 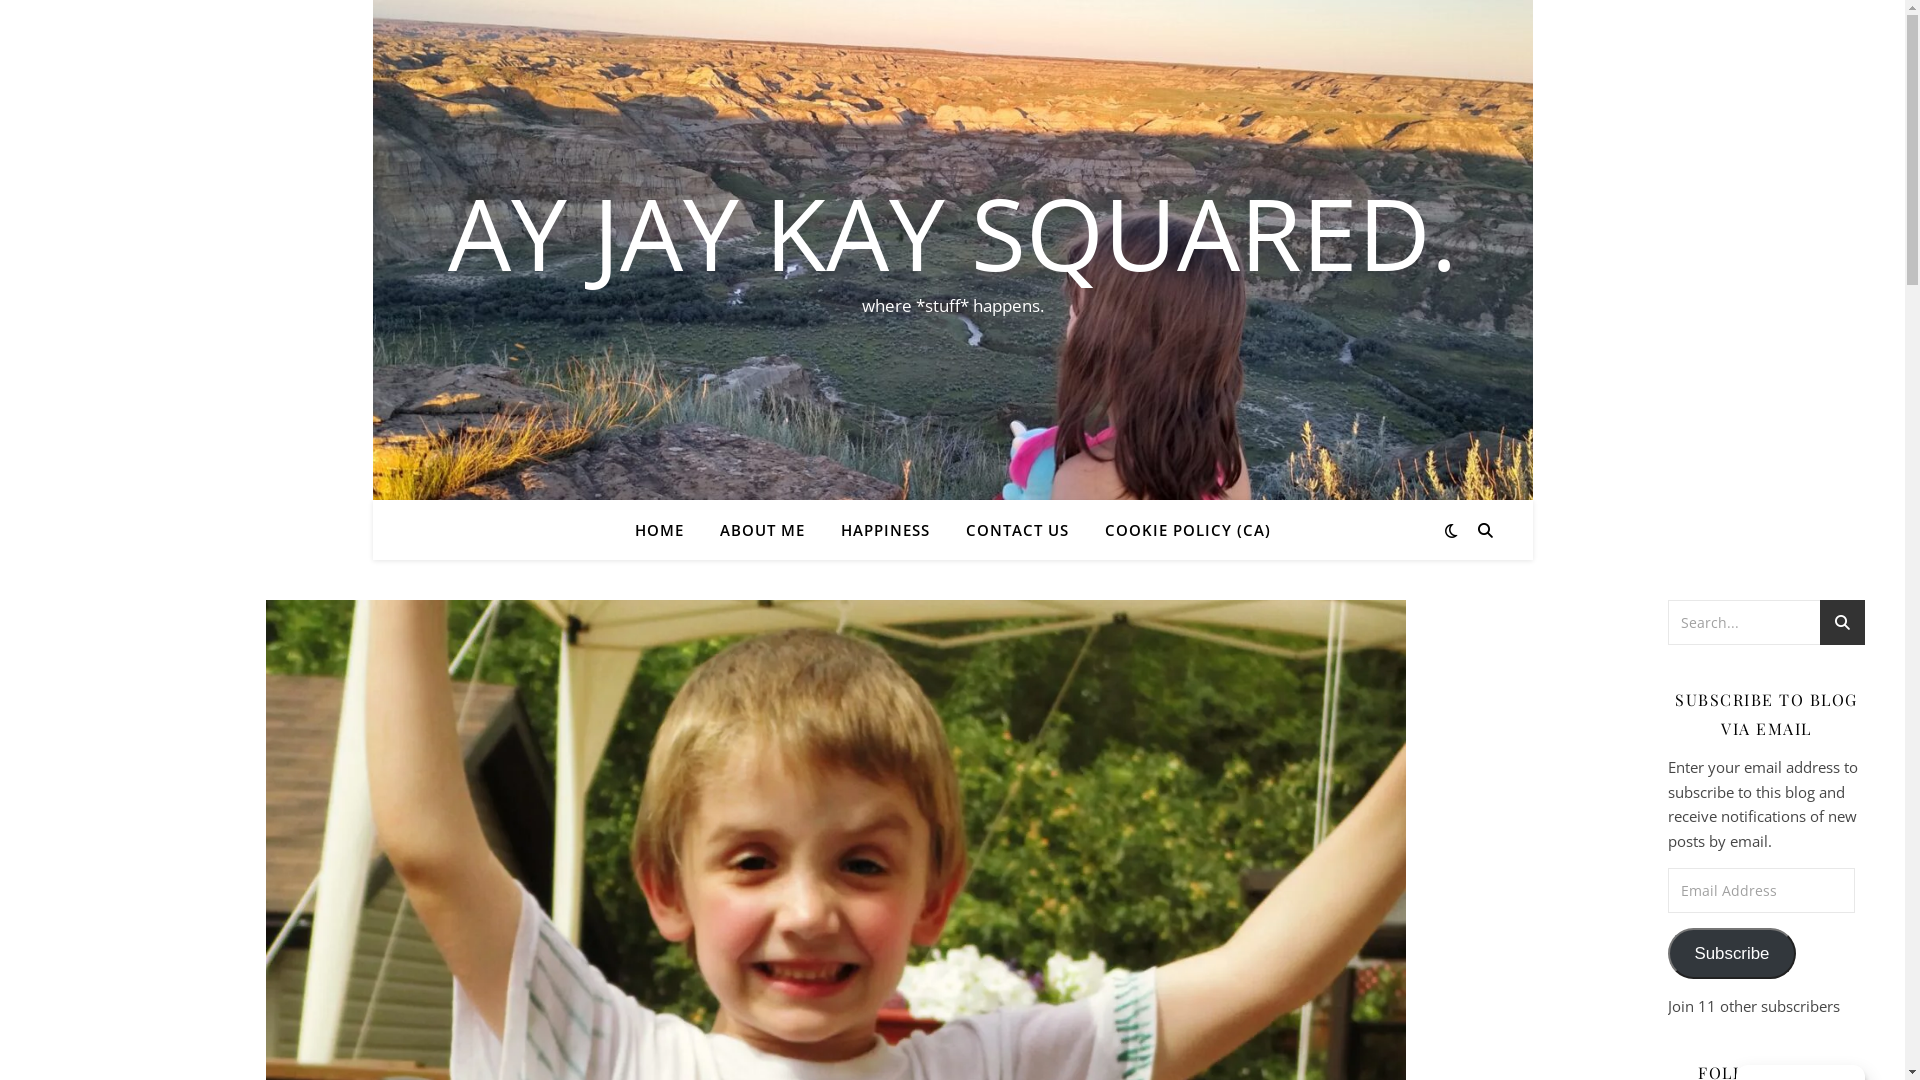 I want to click on CONTACT US, so click(x=1018, y=530).